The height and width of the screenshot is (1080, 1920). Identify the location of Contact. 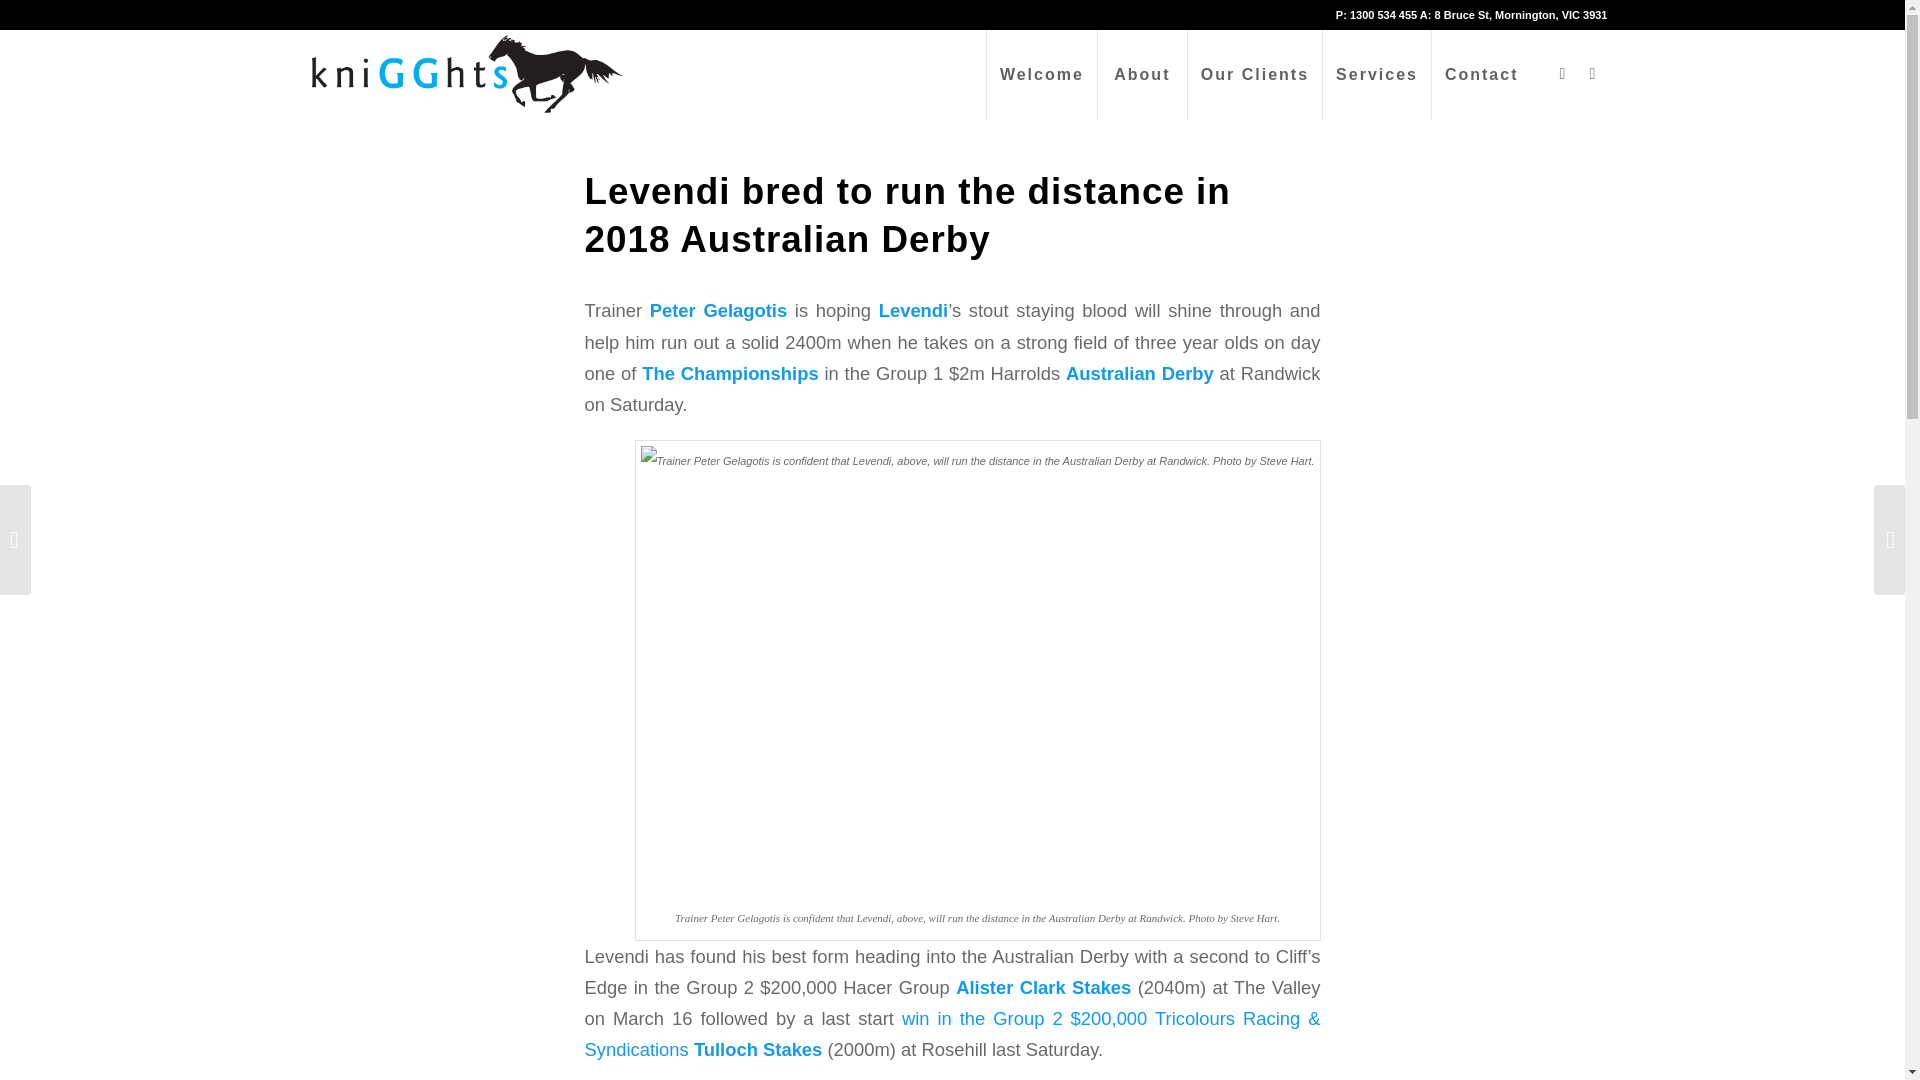
(1481, 74).